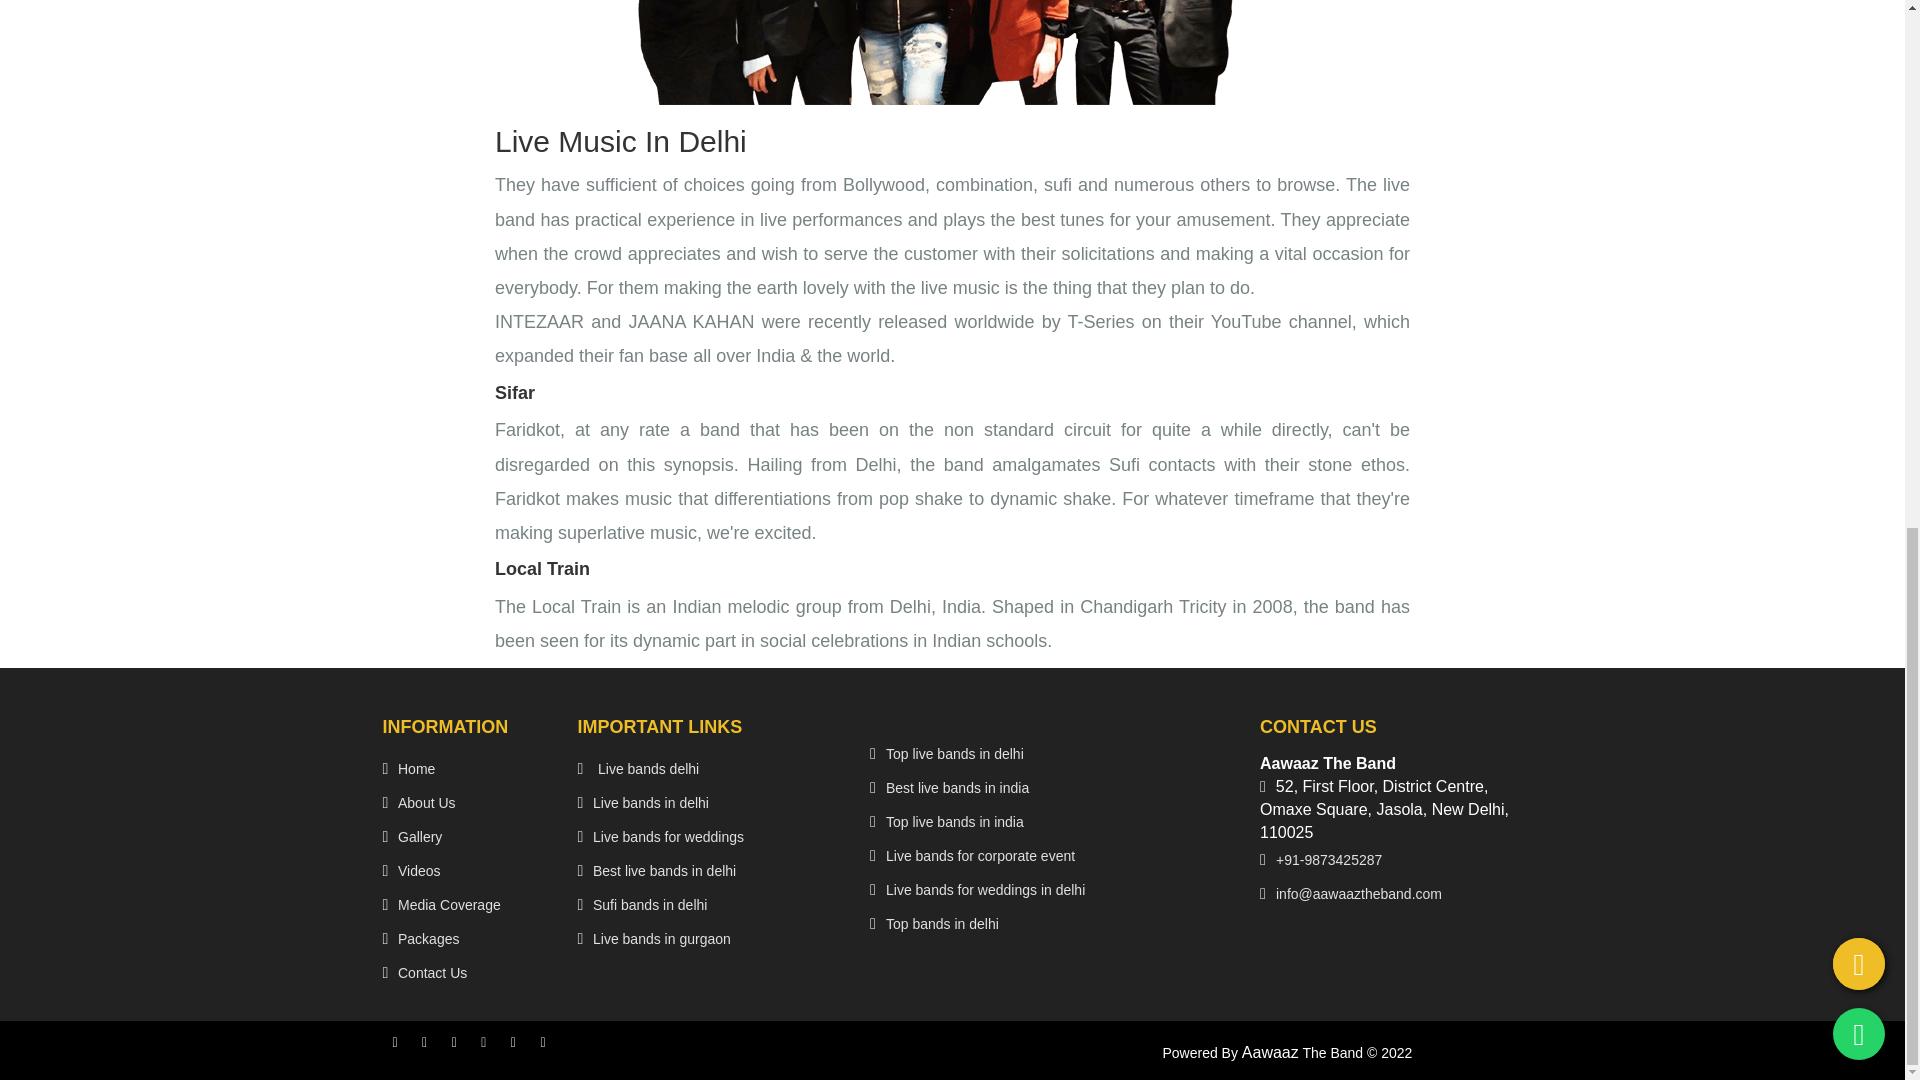  Describe the element at coordinates (426, 804) in the screenshot. I see `About Us` at that location.